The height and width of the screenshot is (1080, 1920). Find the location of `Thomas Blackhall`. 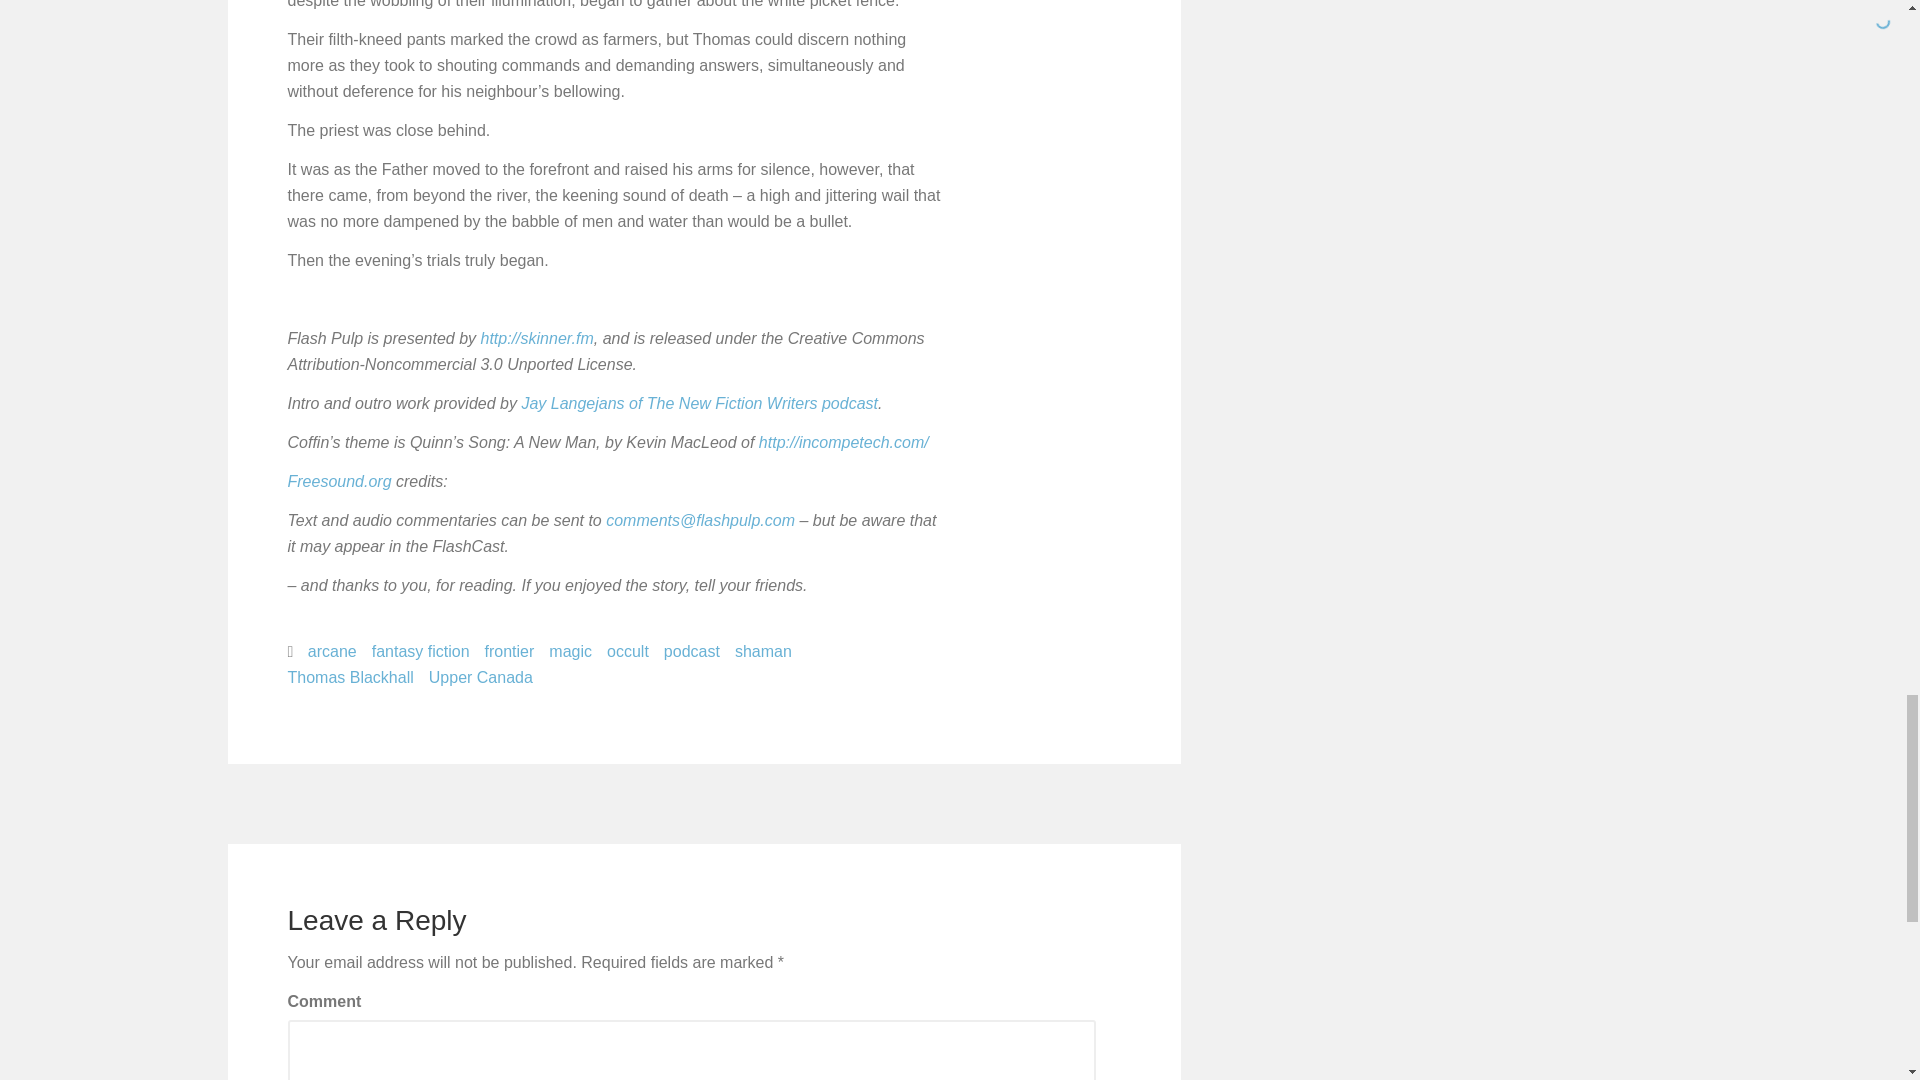

Thomas Blackhall is located at coordinates (351, 678).